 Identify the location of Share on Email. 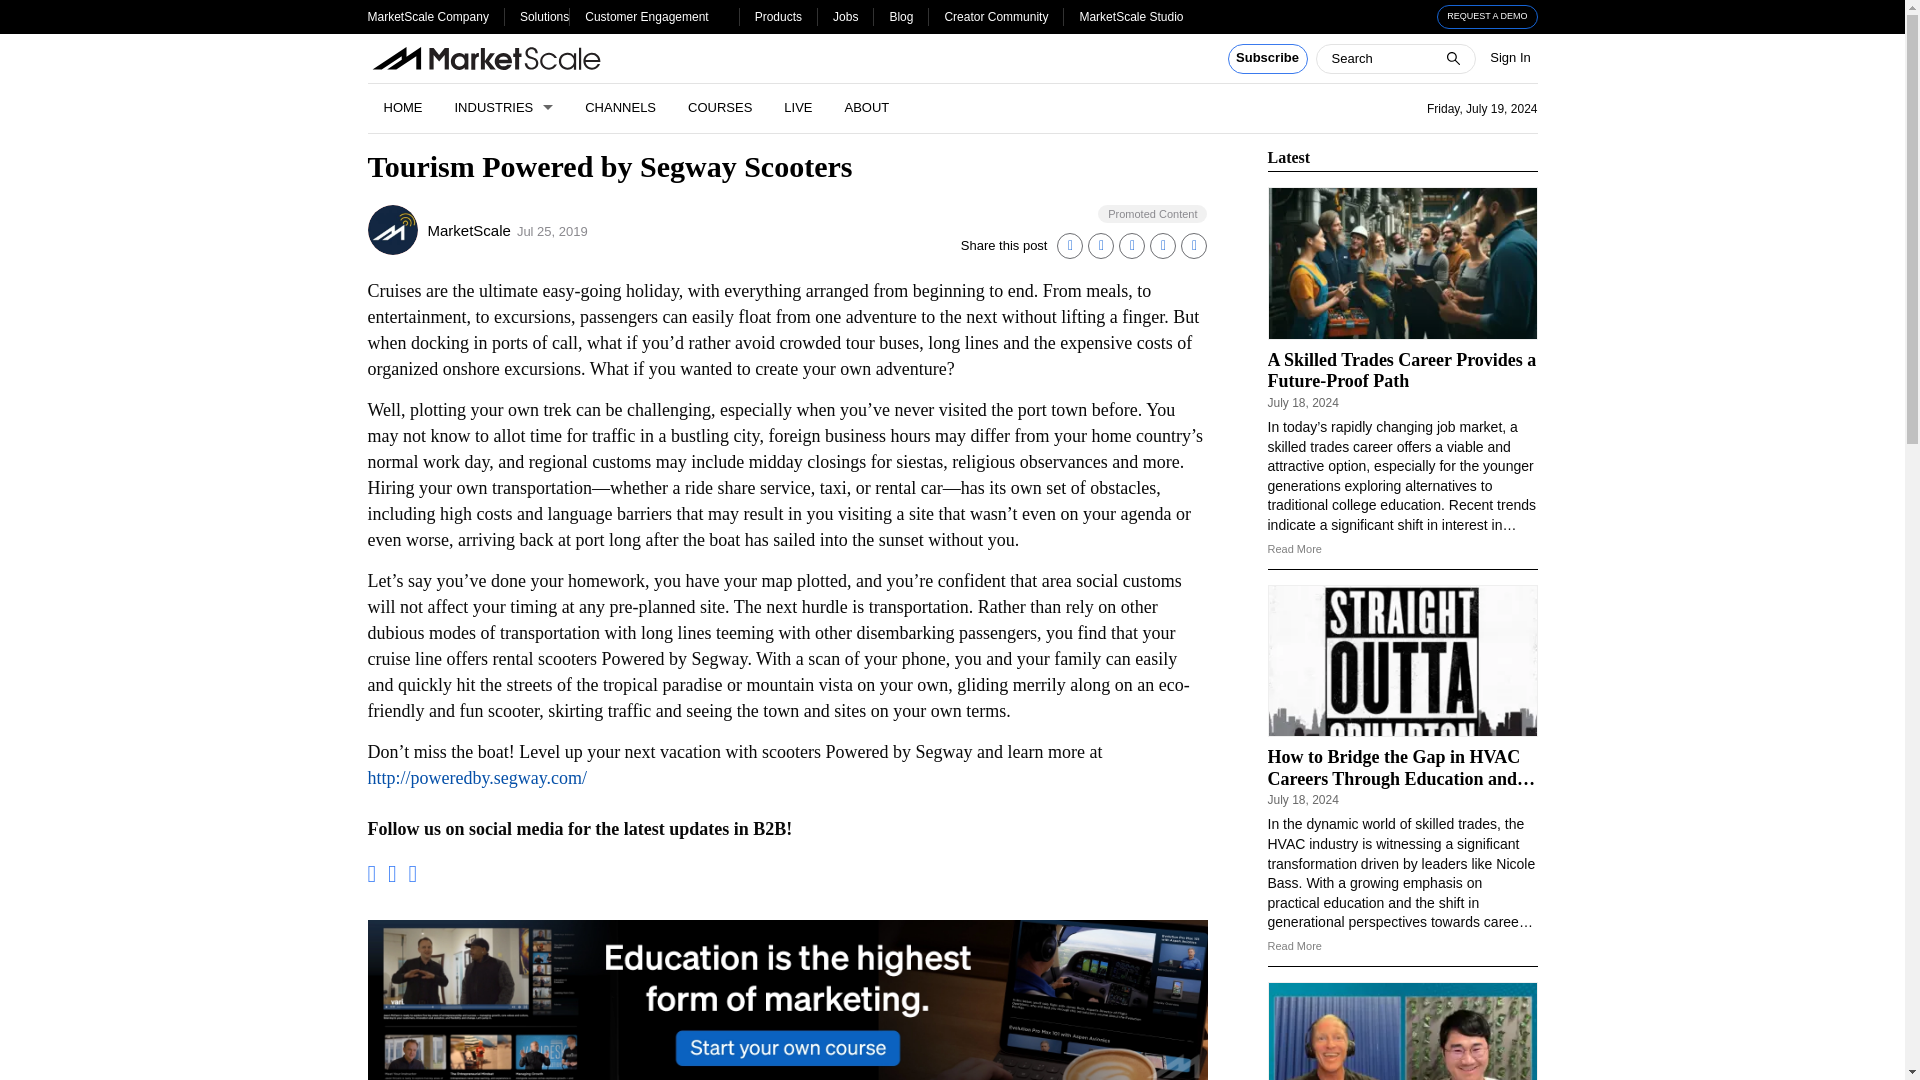
(1162, 246).